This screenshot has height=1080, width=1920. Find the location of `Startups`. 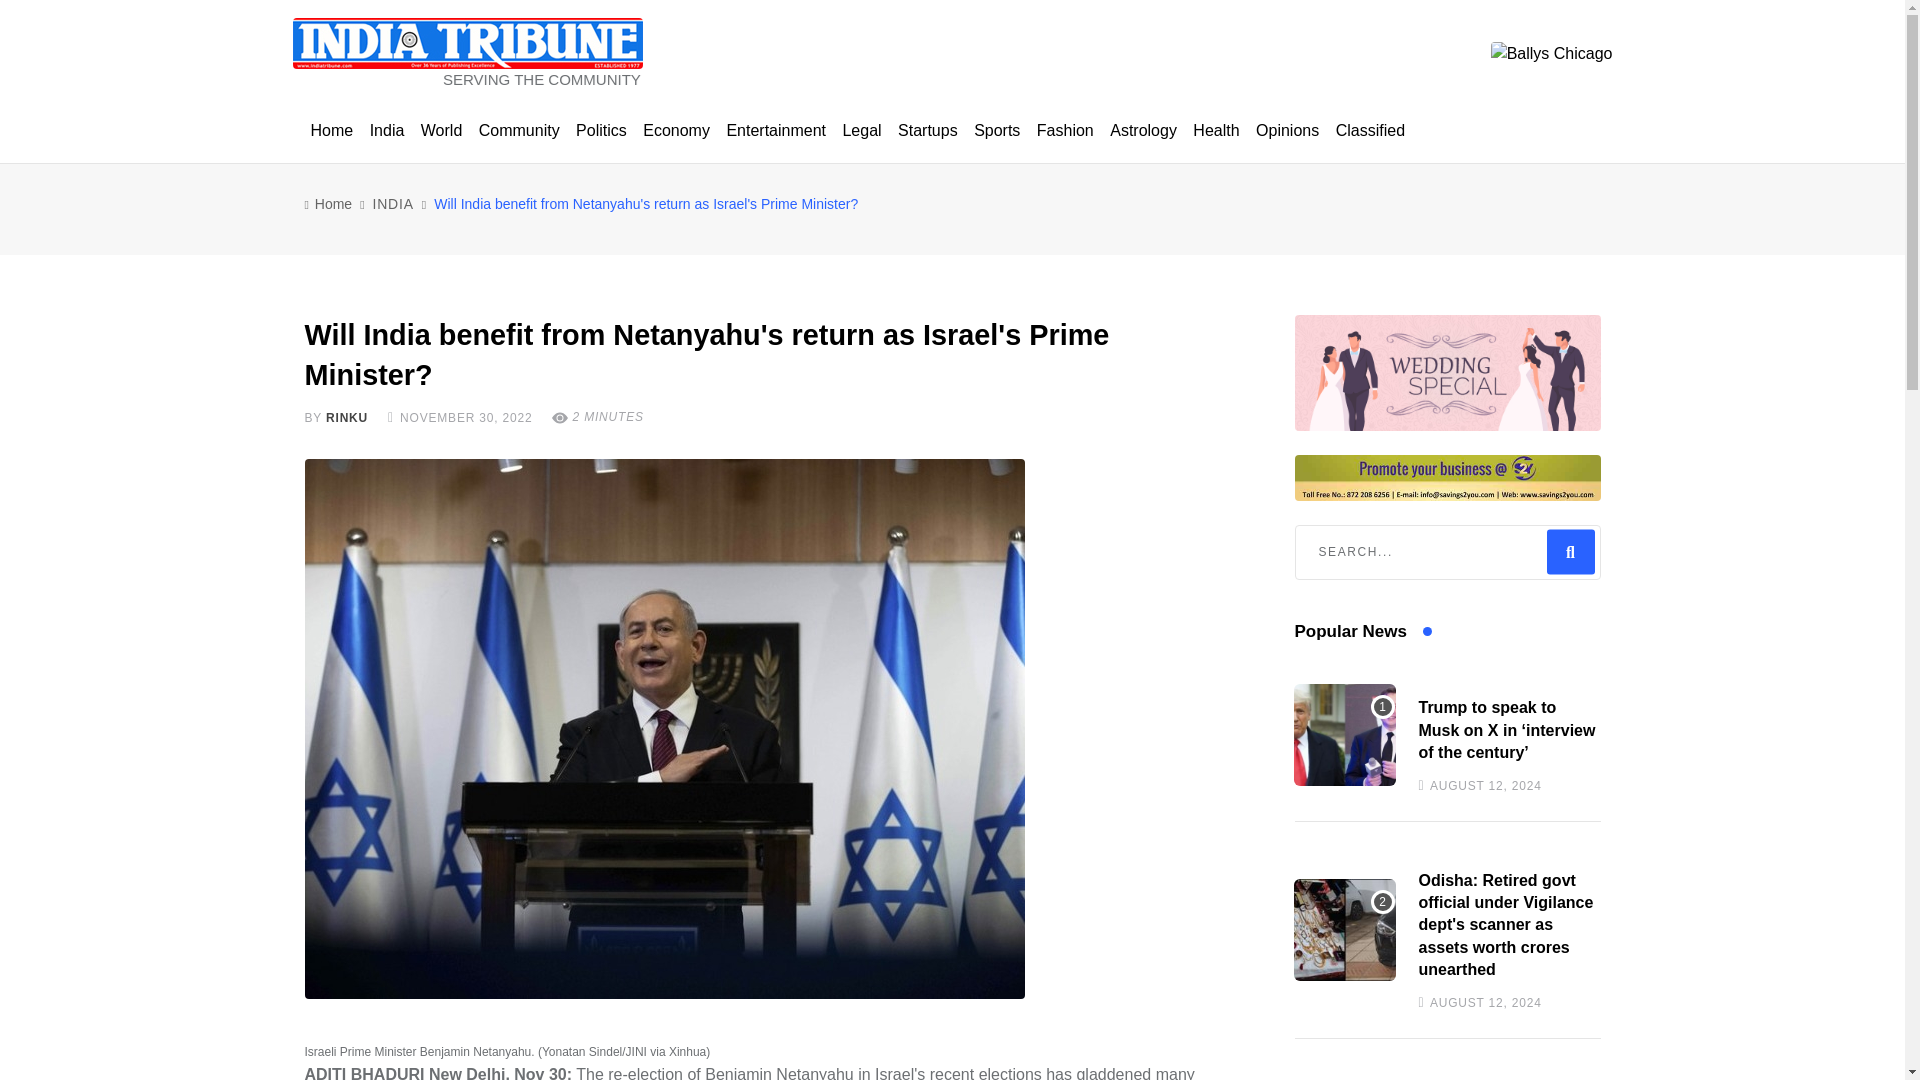

Startups is located at coordinates (928, 130).